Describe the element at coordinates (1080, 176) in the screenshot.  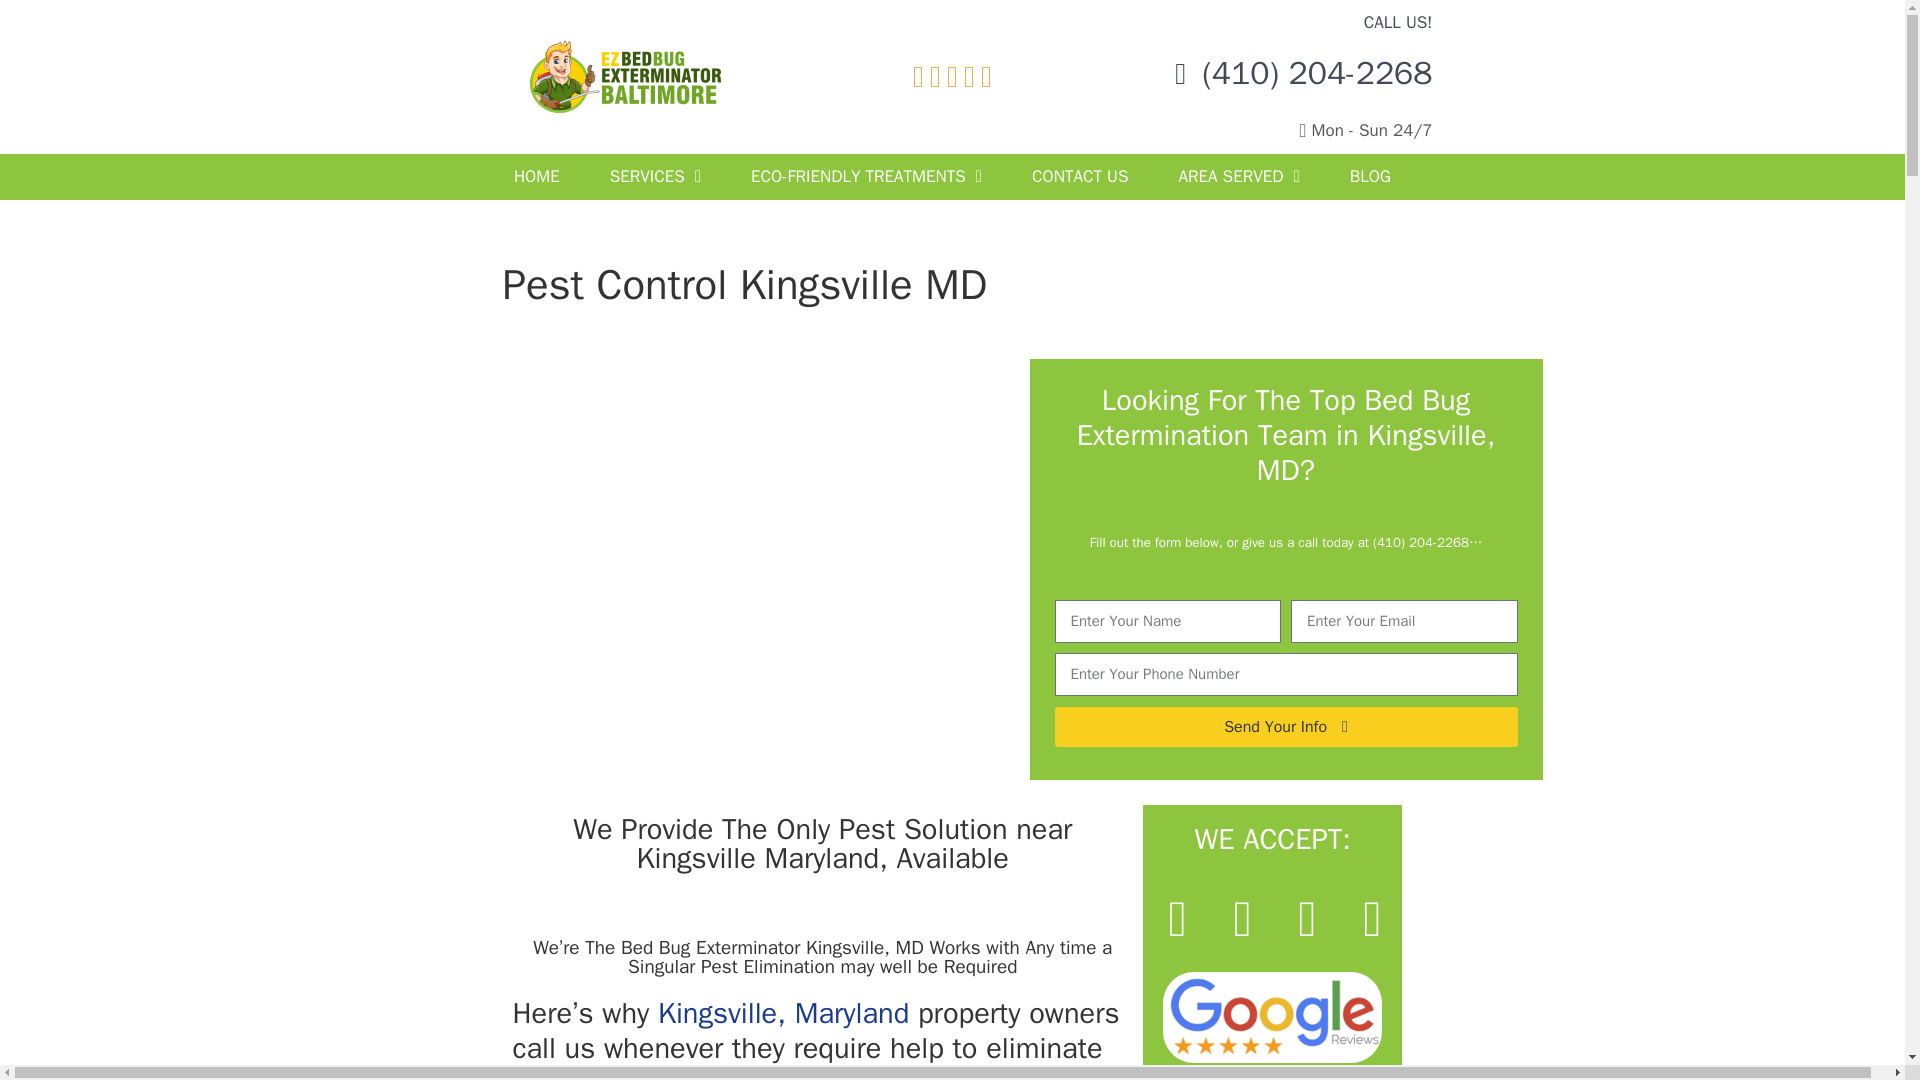
I see `CONTACT US` at that location.